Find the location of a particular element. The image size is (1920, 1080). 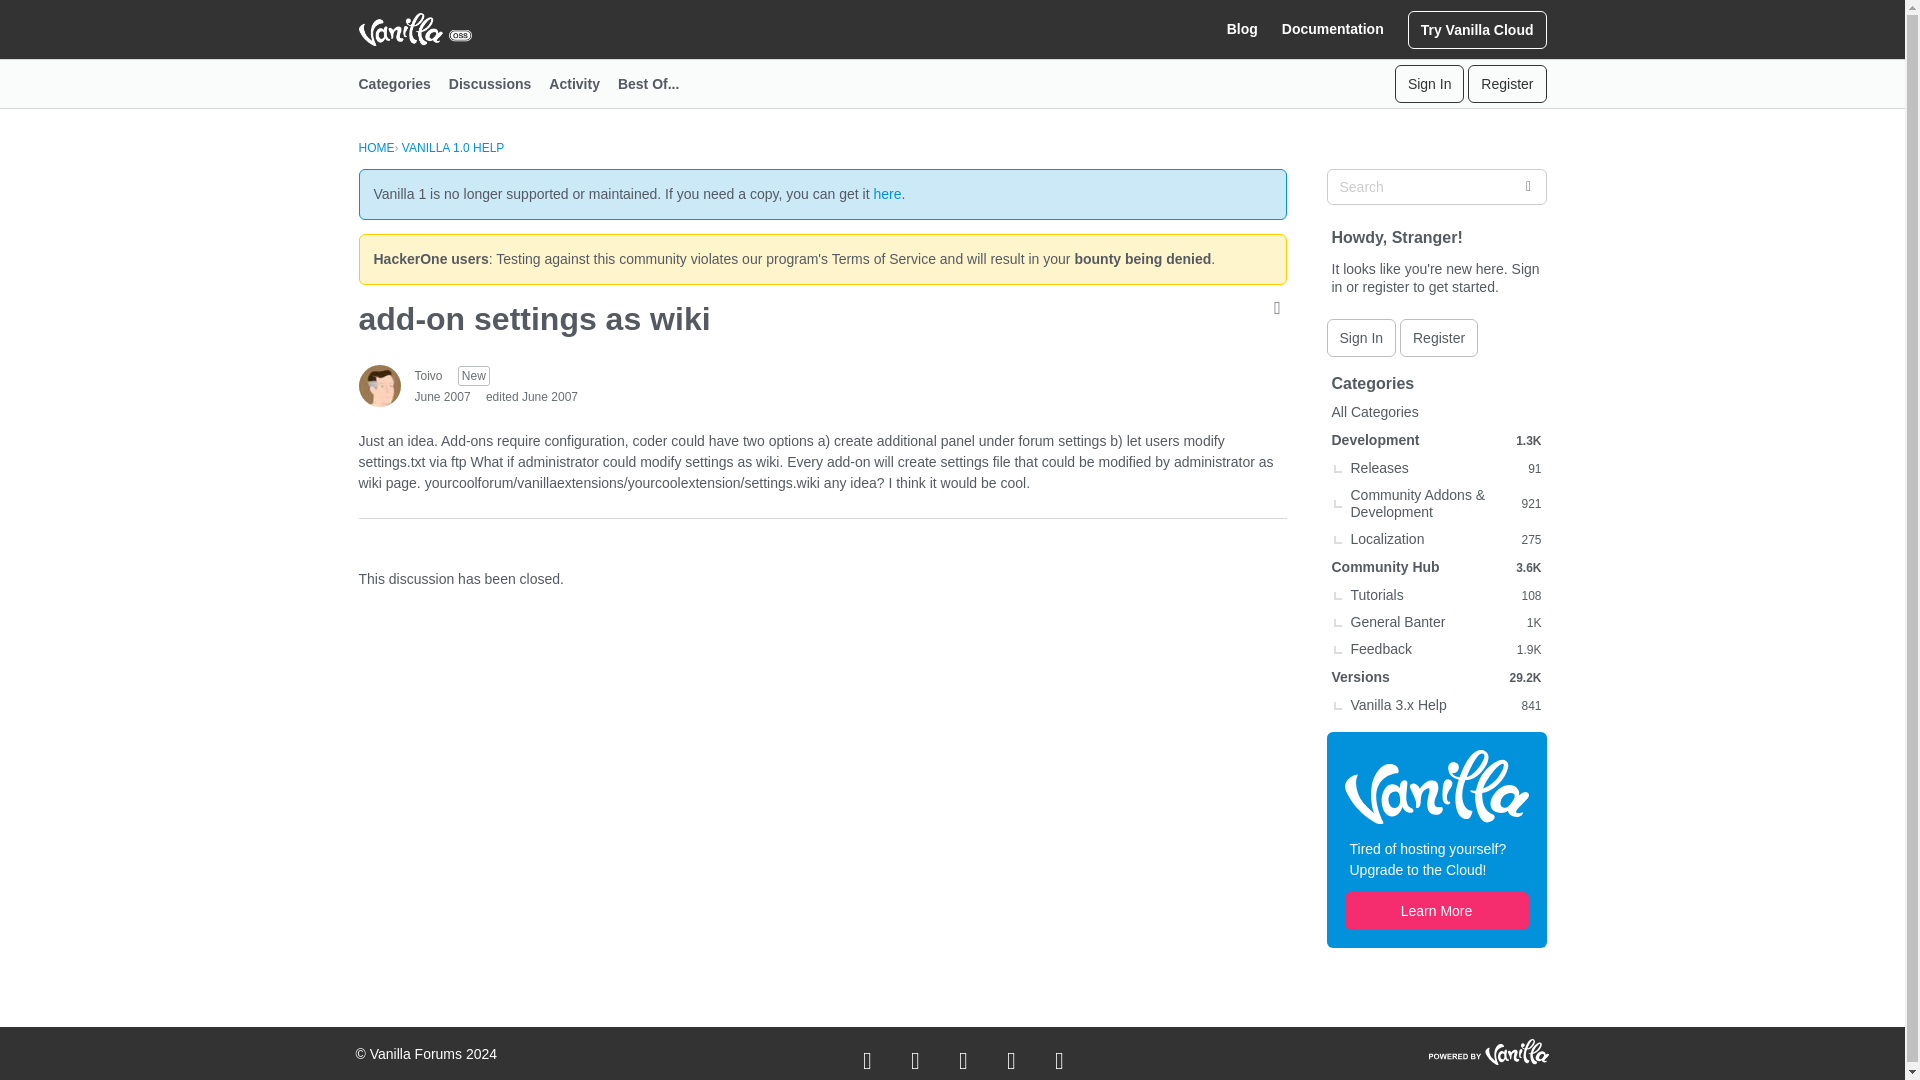

Register is located at coordinates (1438, 338).